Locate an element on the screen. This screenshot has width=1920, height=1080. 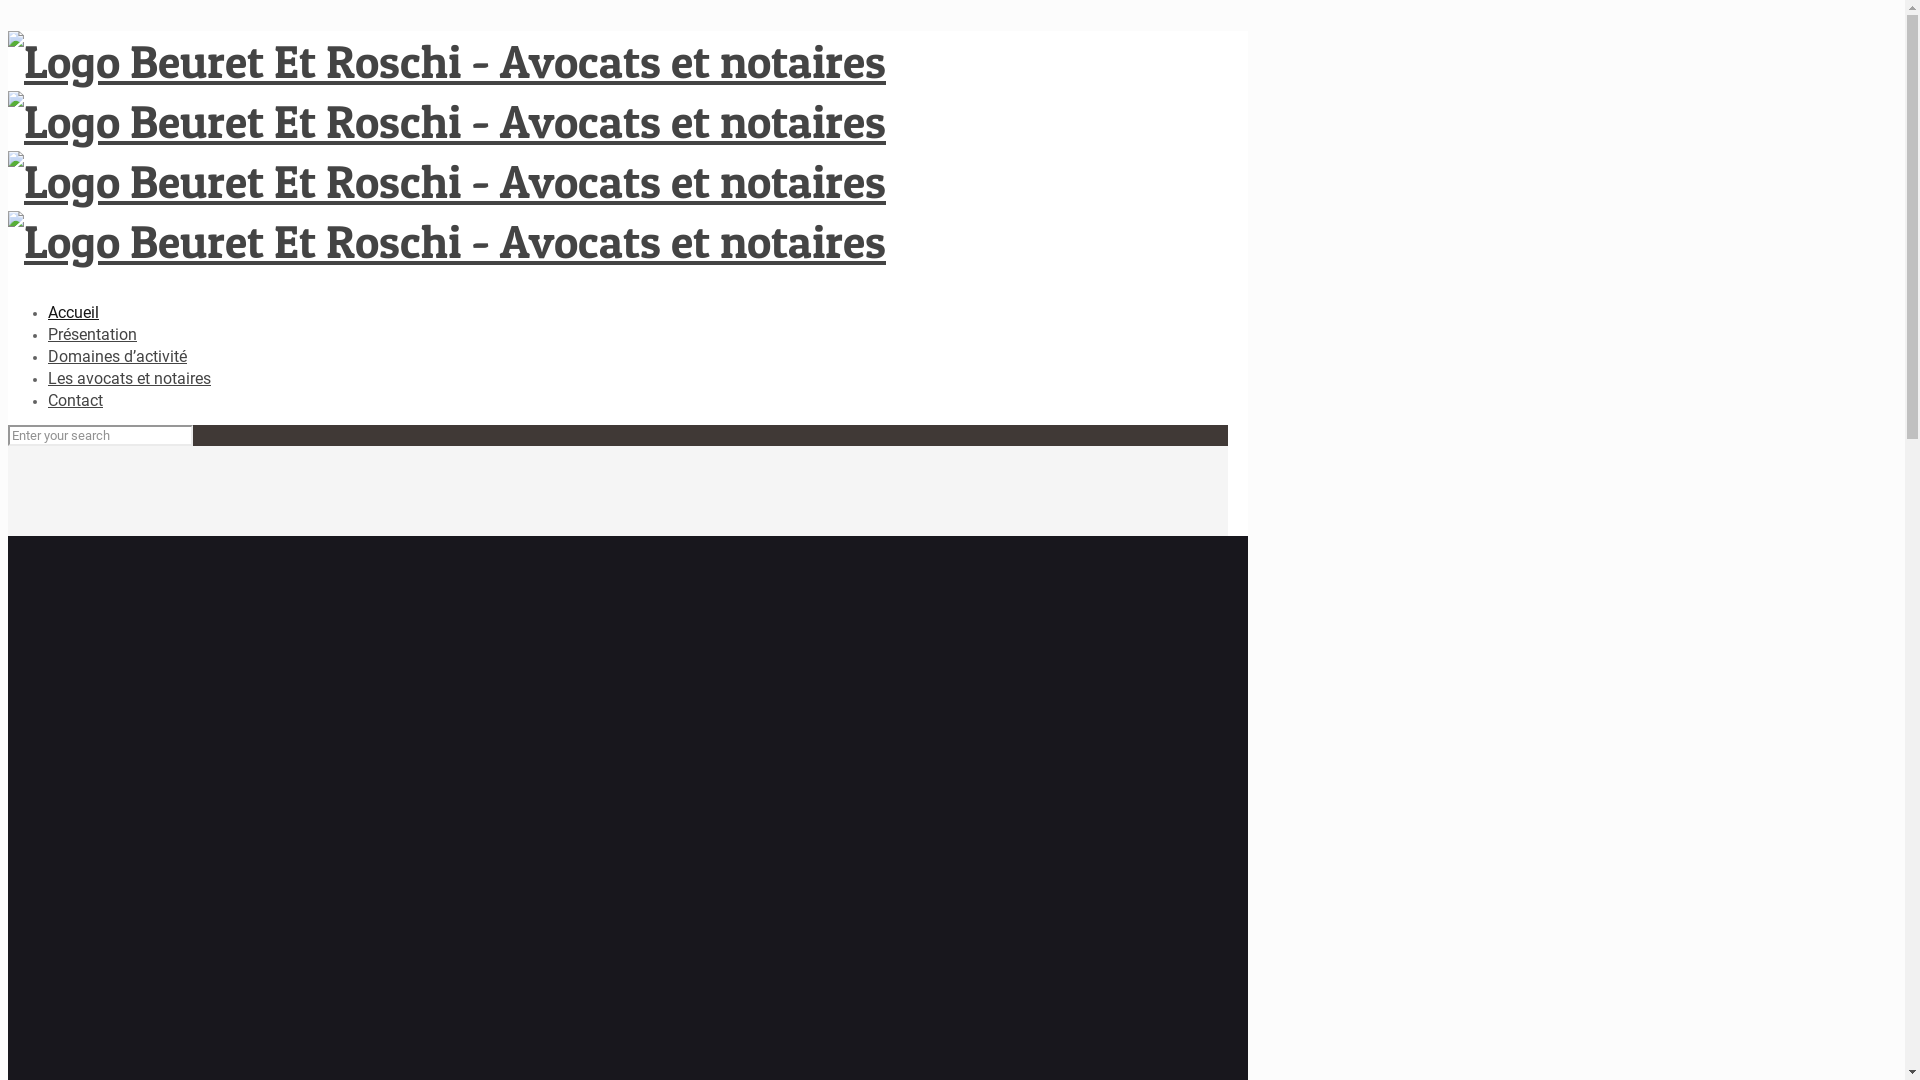
Accueil is located at coordinates (74, 312).